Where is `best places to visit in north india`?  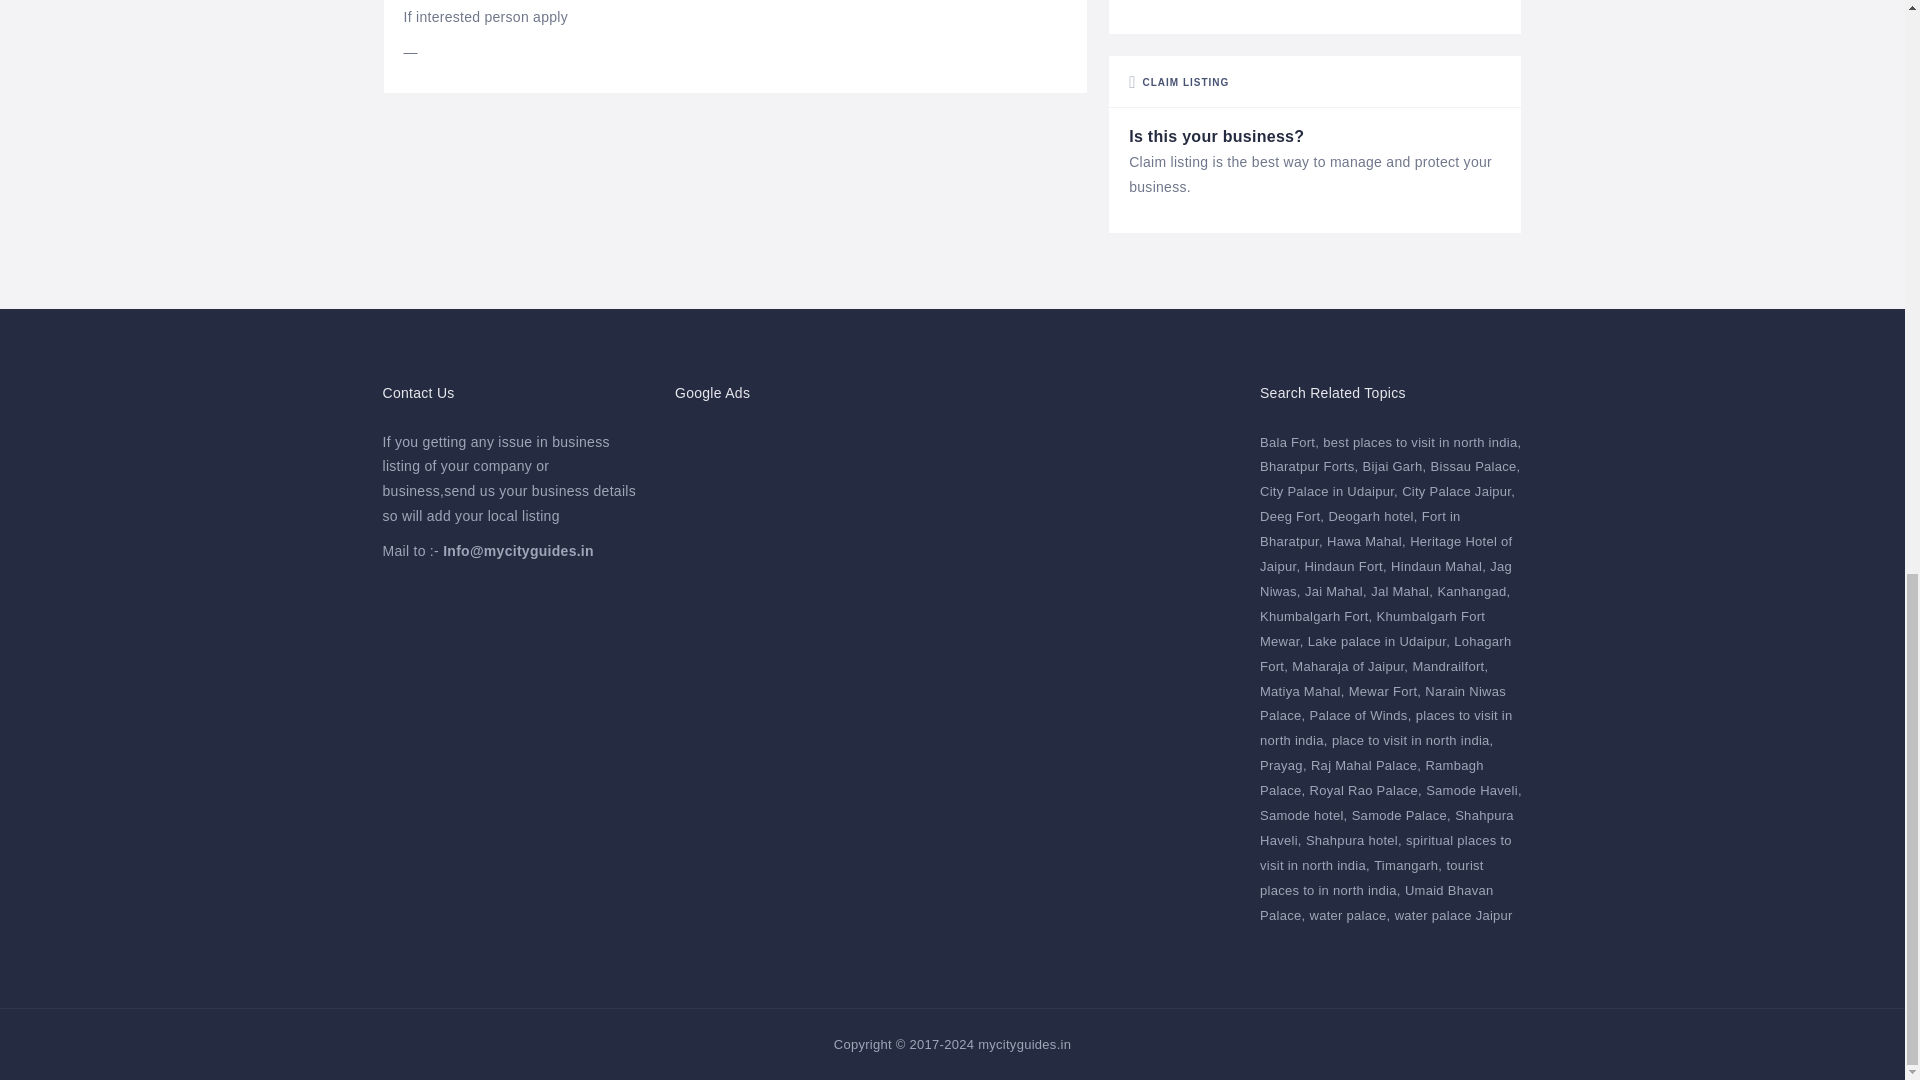 best places to visit in north india is located at coordinates (1421, 442).